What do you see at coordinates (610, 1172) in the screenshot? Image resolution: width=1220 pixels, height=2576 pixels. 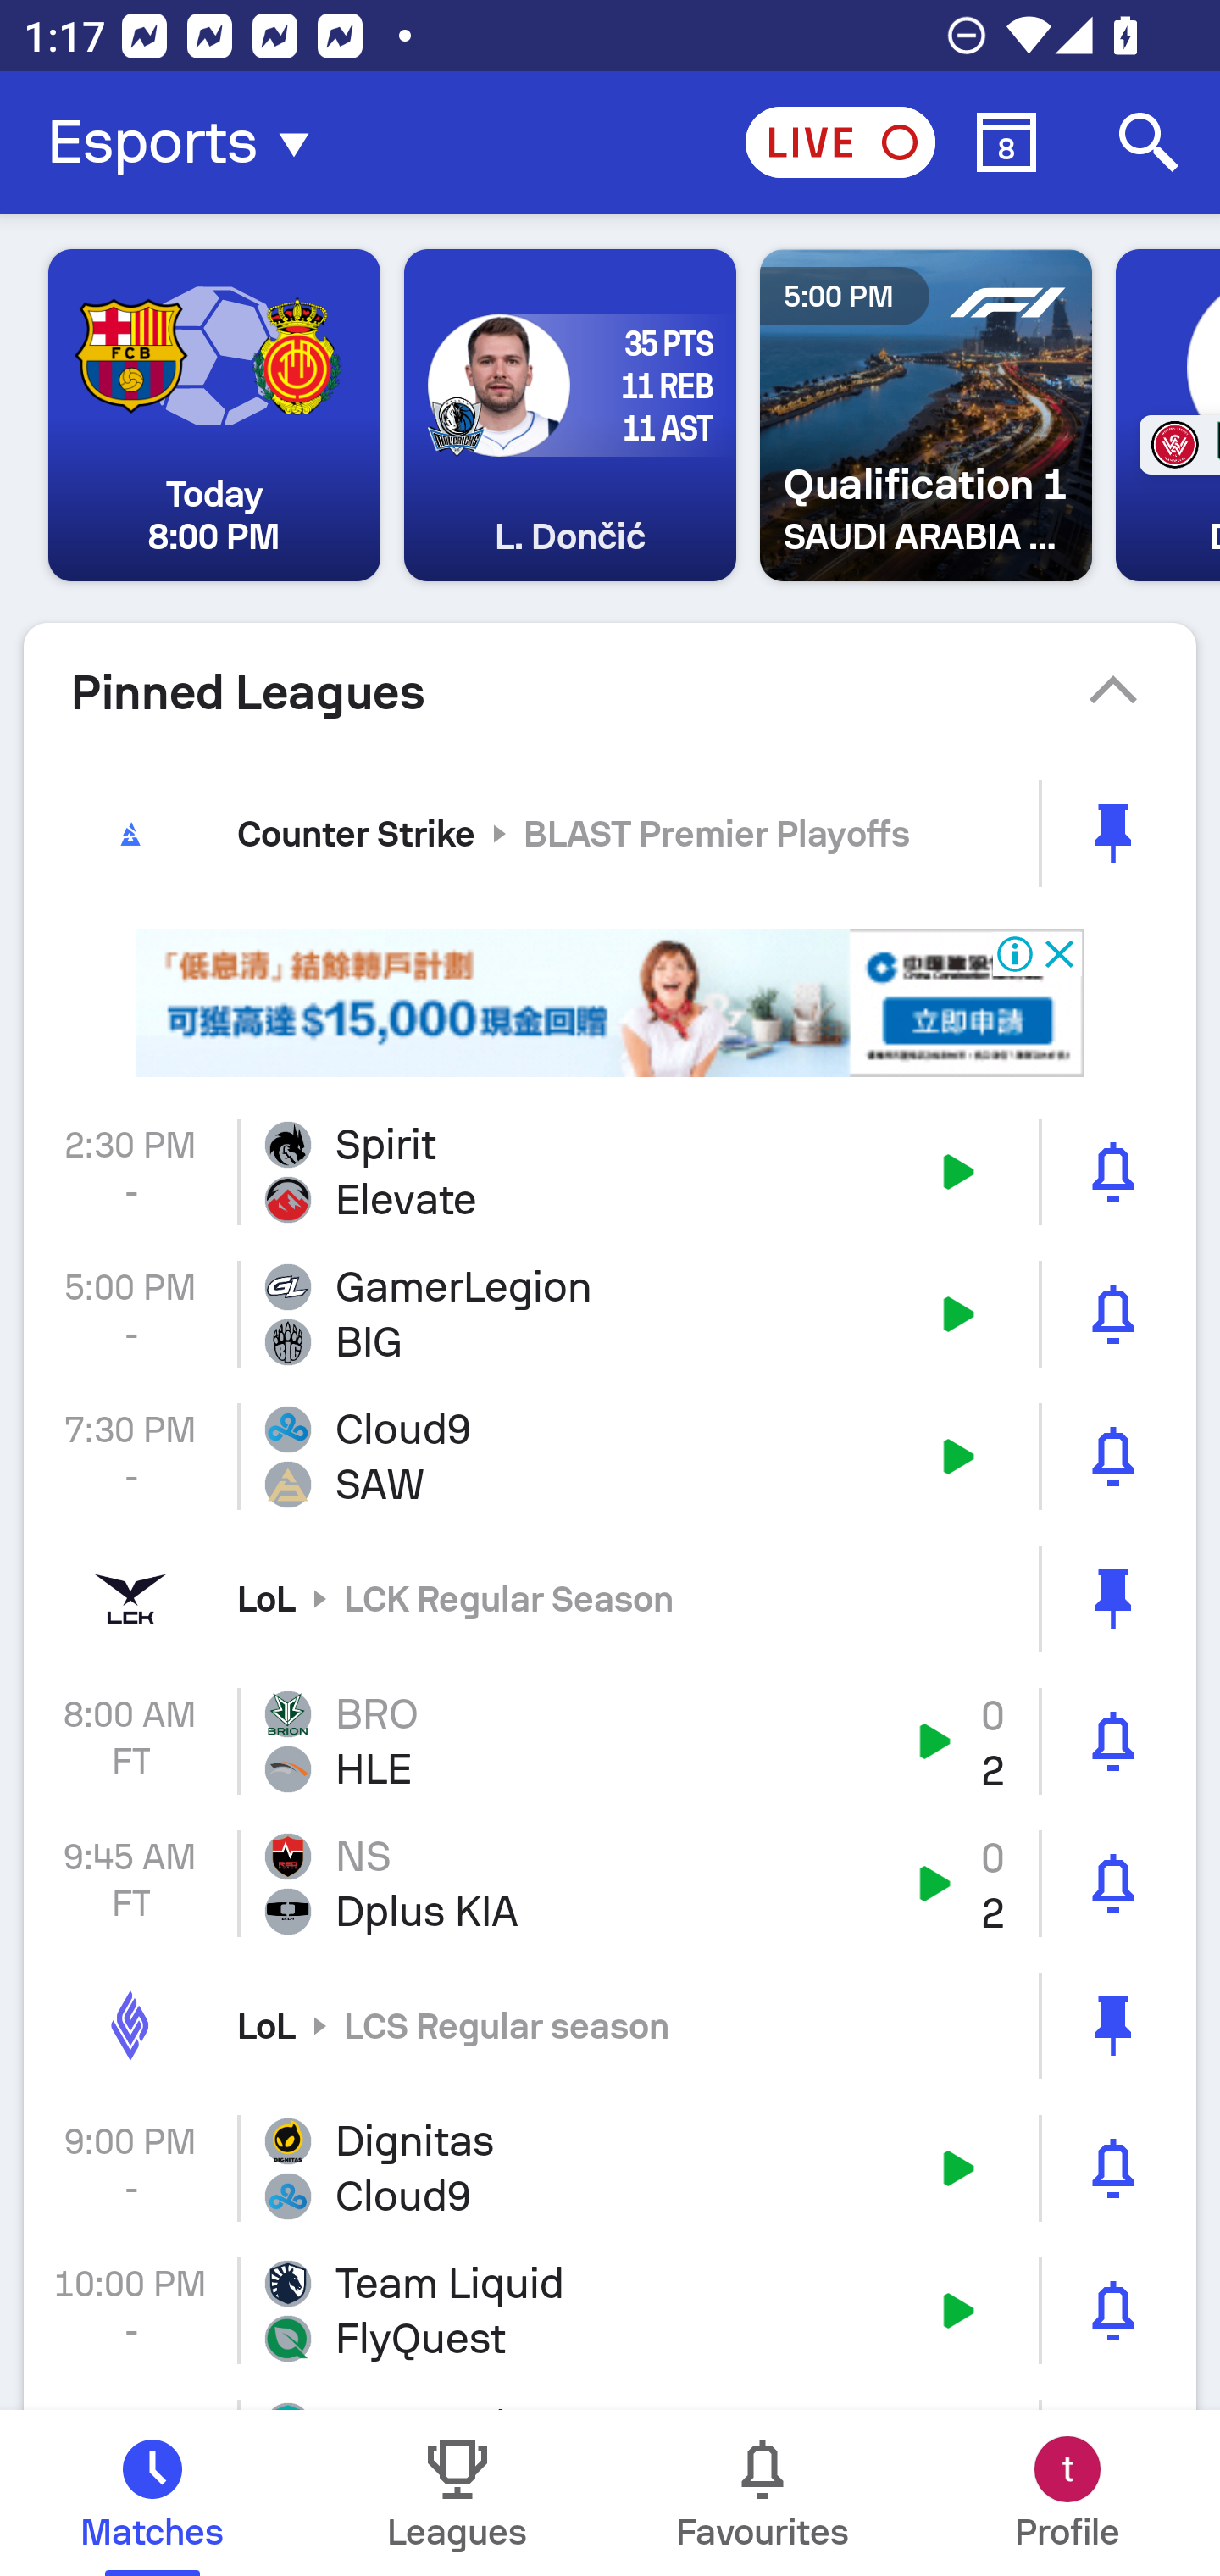 I see `2:30 PM - Spirit Elevate` at bounding box center [610, 1172].